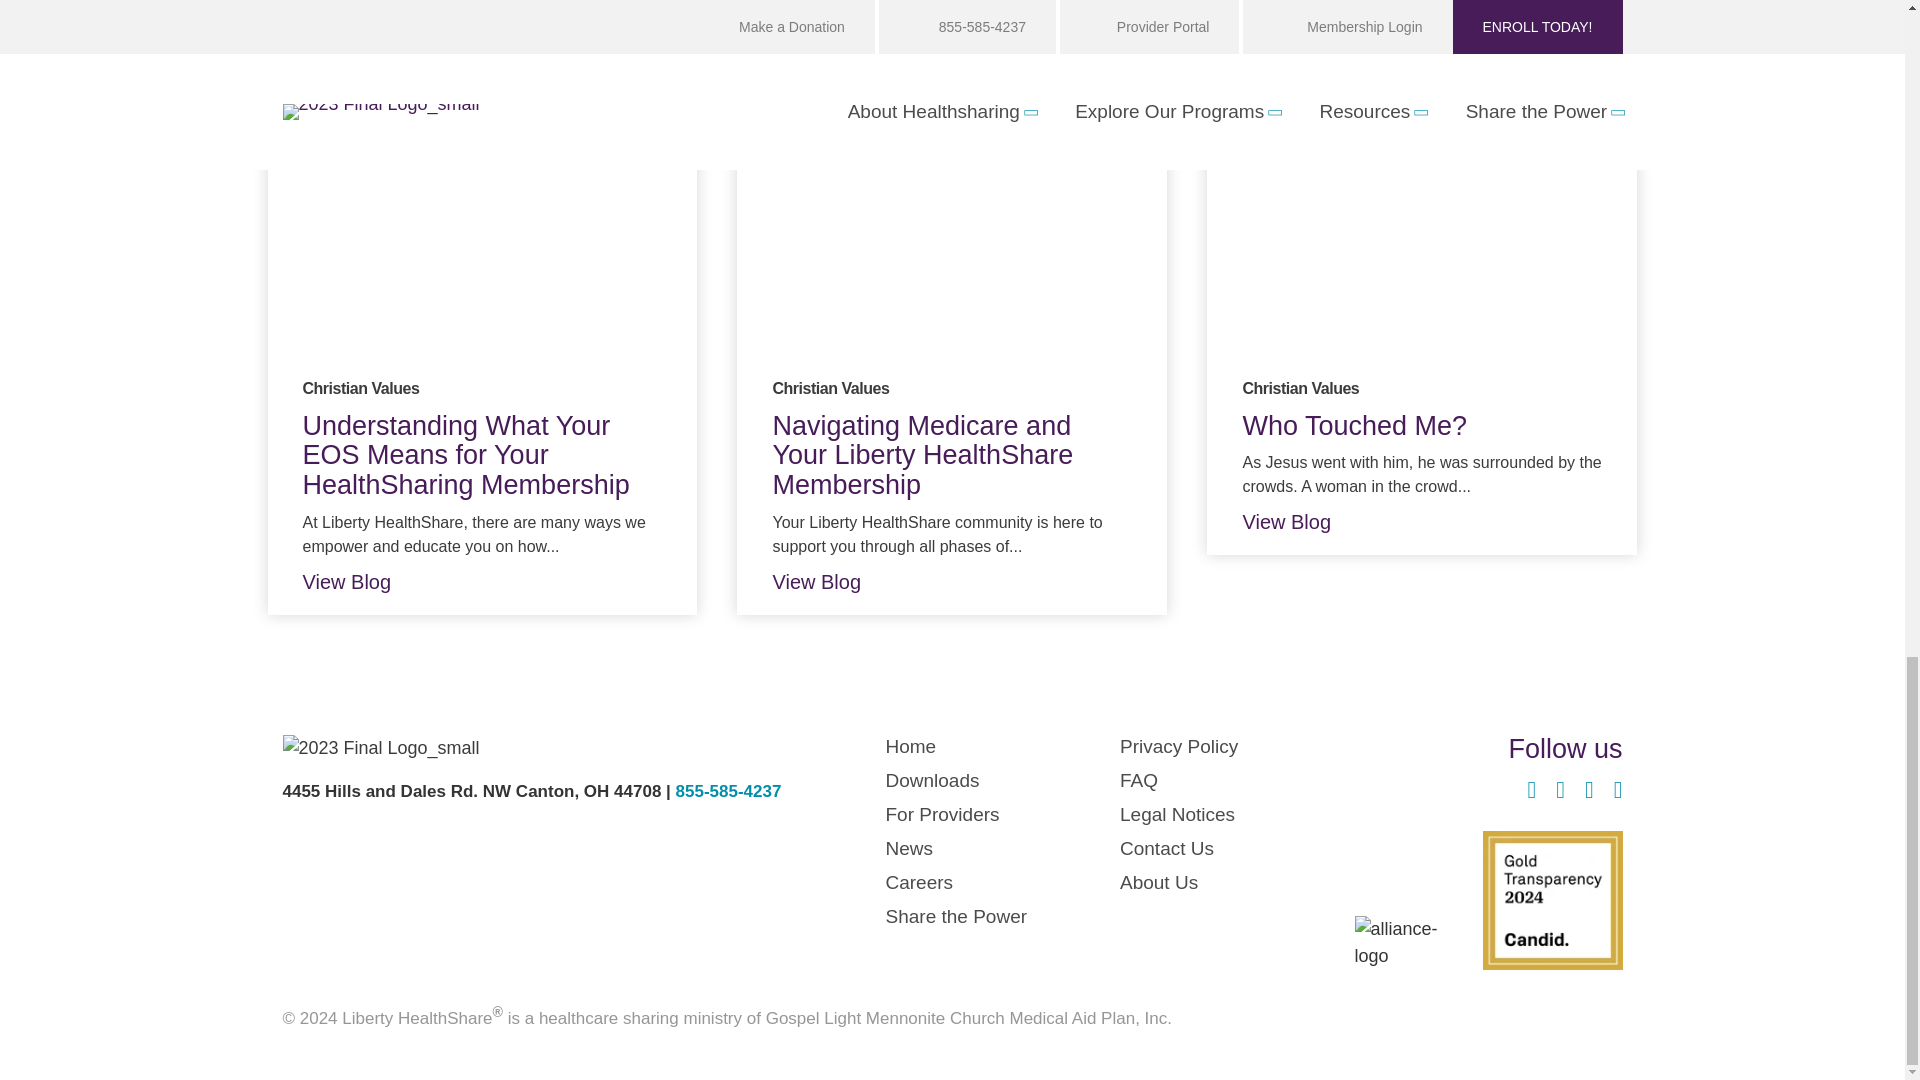 The image size is (1920, 1080). What do you see at coordinates (360, 388) in the screenshot?
I see `Christian Values` at bounding box center [360, 388].